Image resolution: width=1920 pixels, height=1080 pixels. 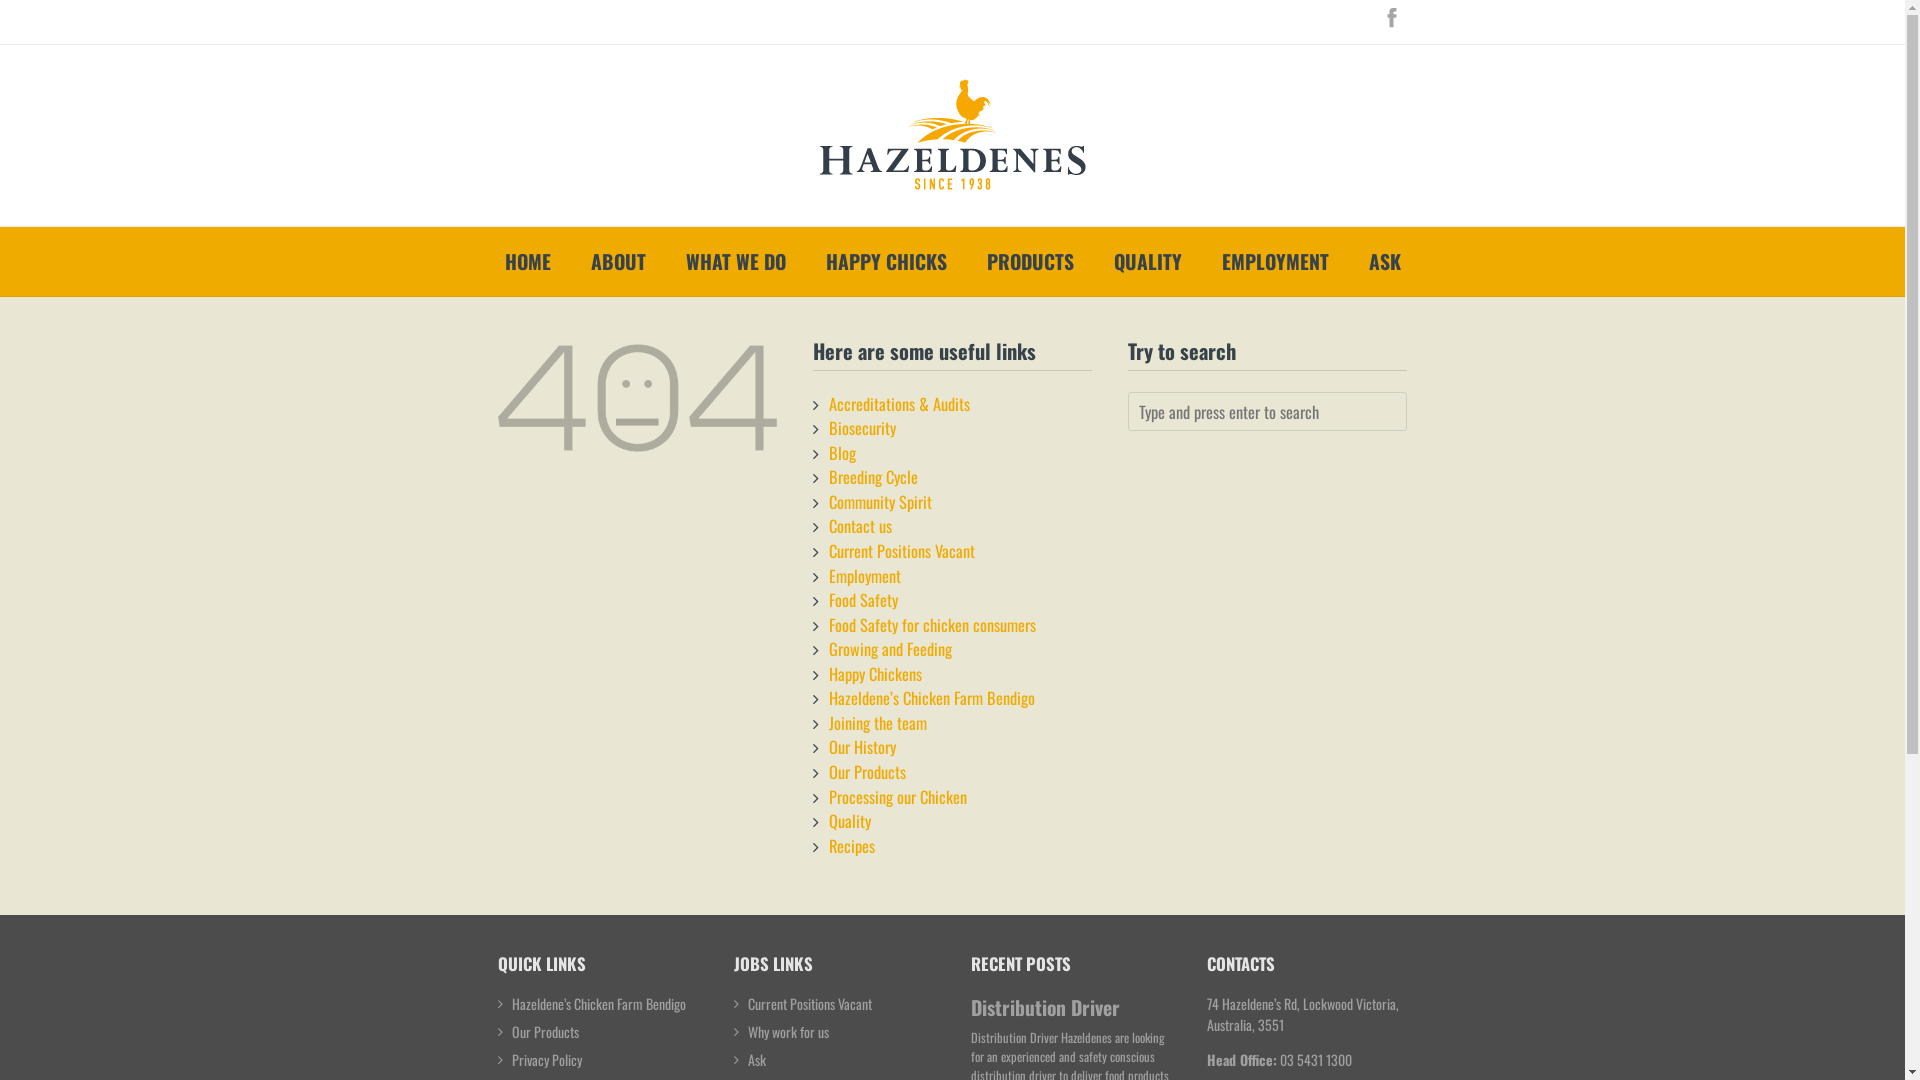 I want to click on Accreditations & Audits, so click(x=900, y=404).